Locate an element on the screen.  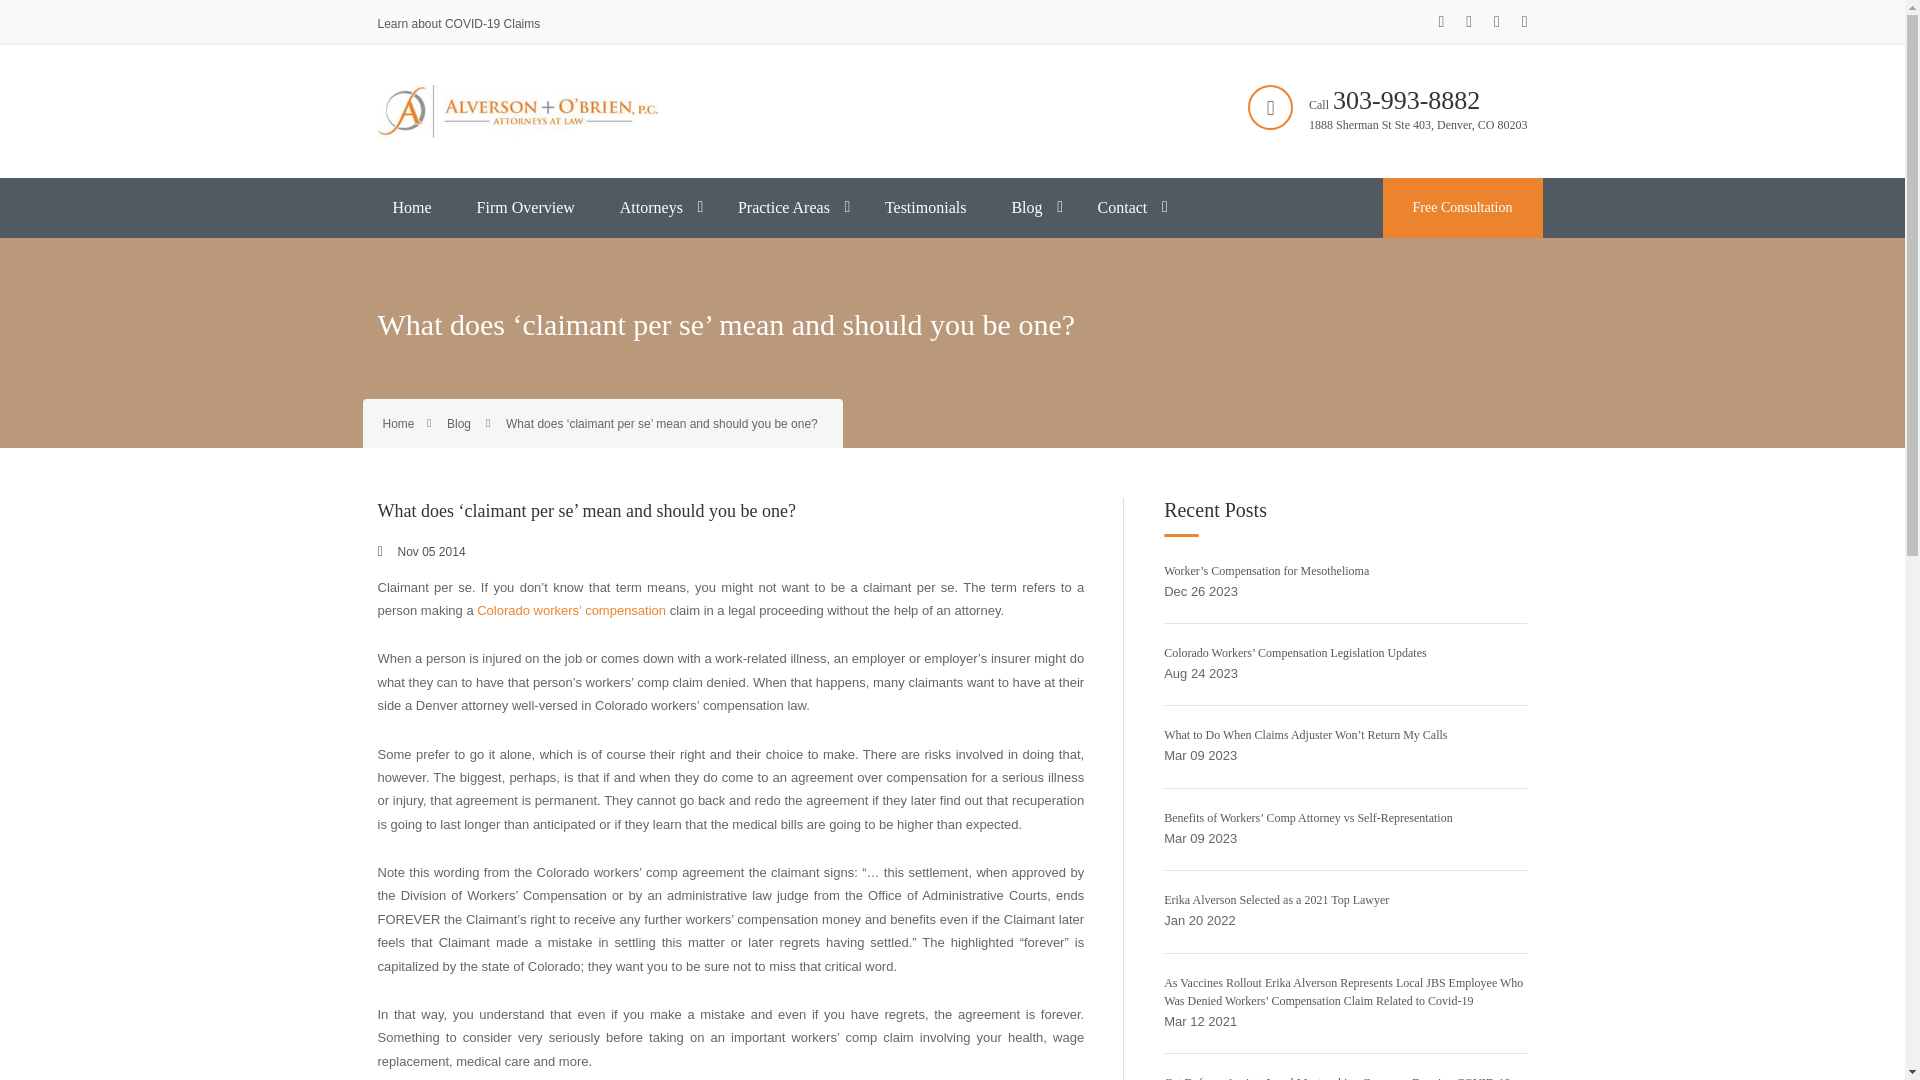
Practice Areas is located at coordinates (784, 208).